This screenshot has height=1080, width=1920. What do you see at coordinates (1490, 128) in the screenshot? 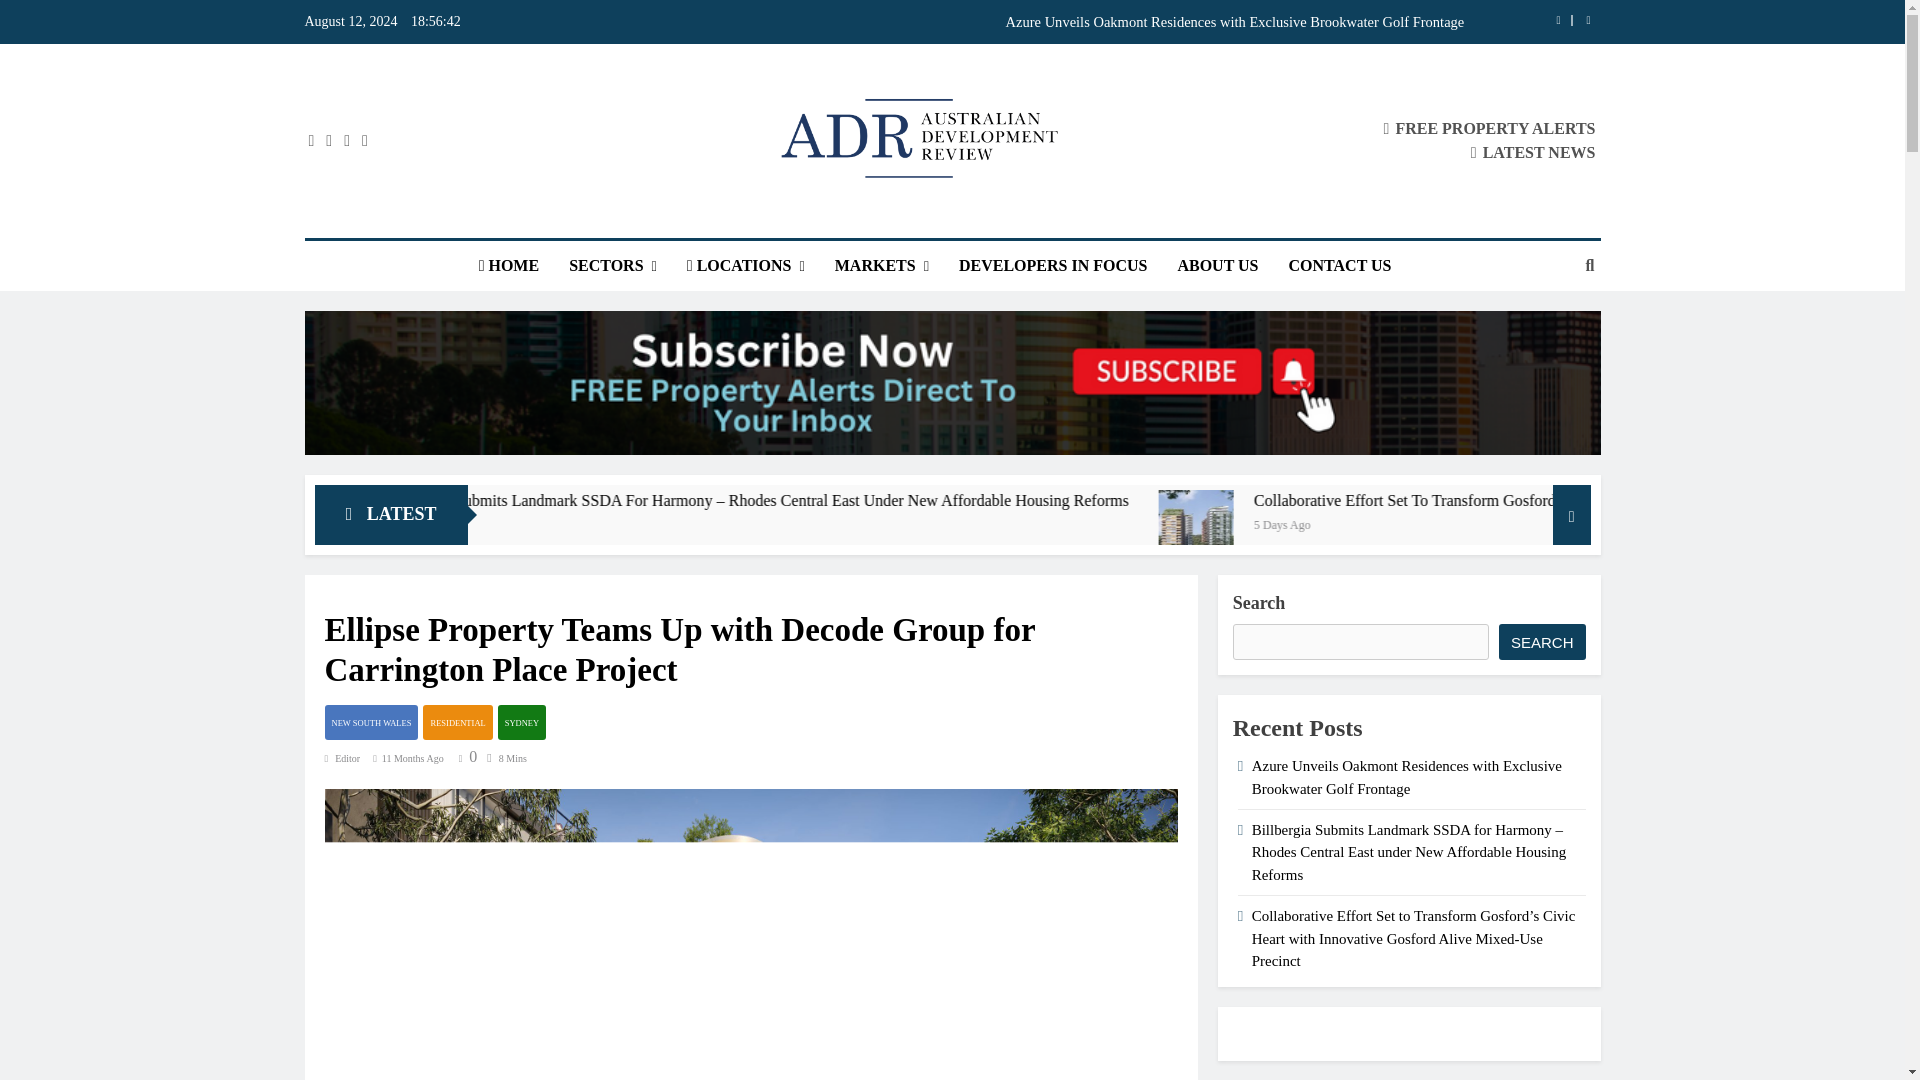
I see `FREE PROPERTY ALERTS` at bounding box center [1490, 128].